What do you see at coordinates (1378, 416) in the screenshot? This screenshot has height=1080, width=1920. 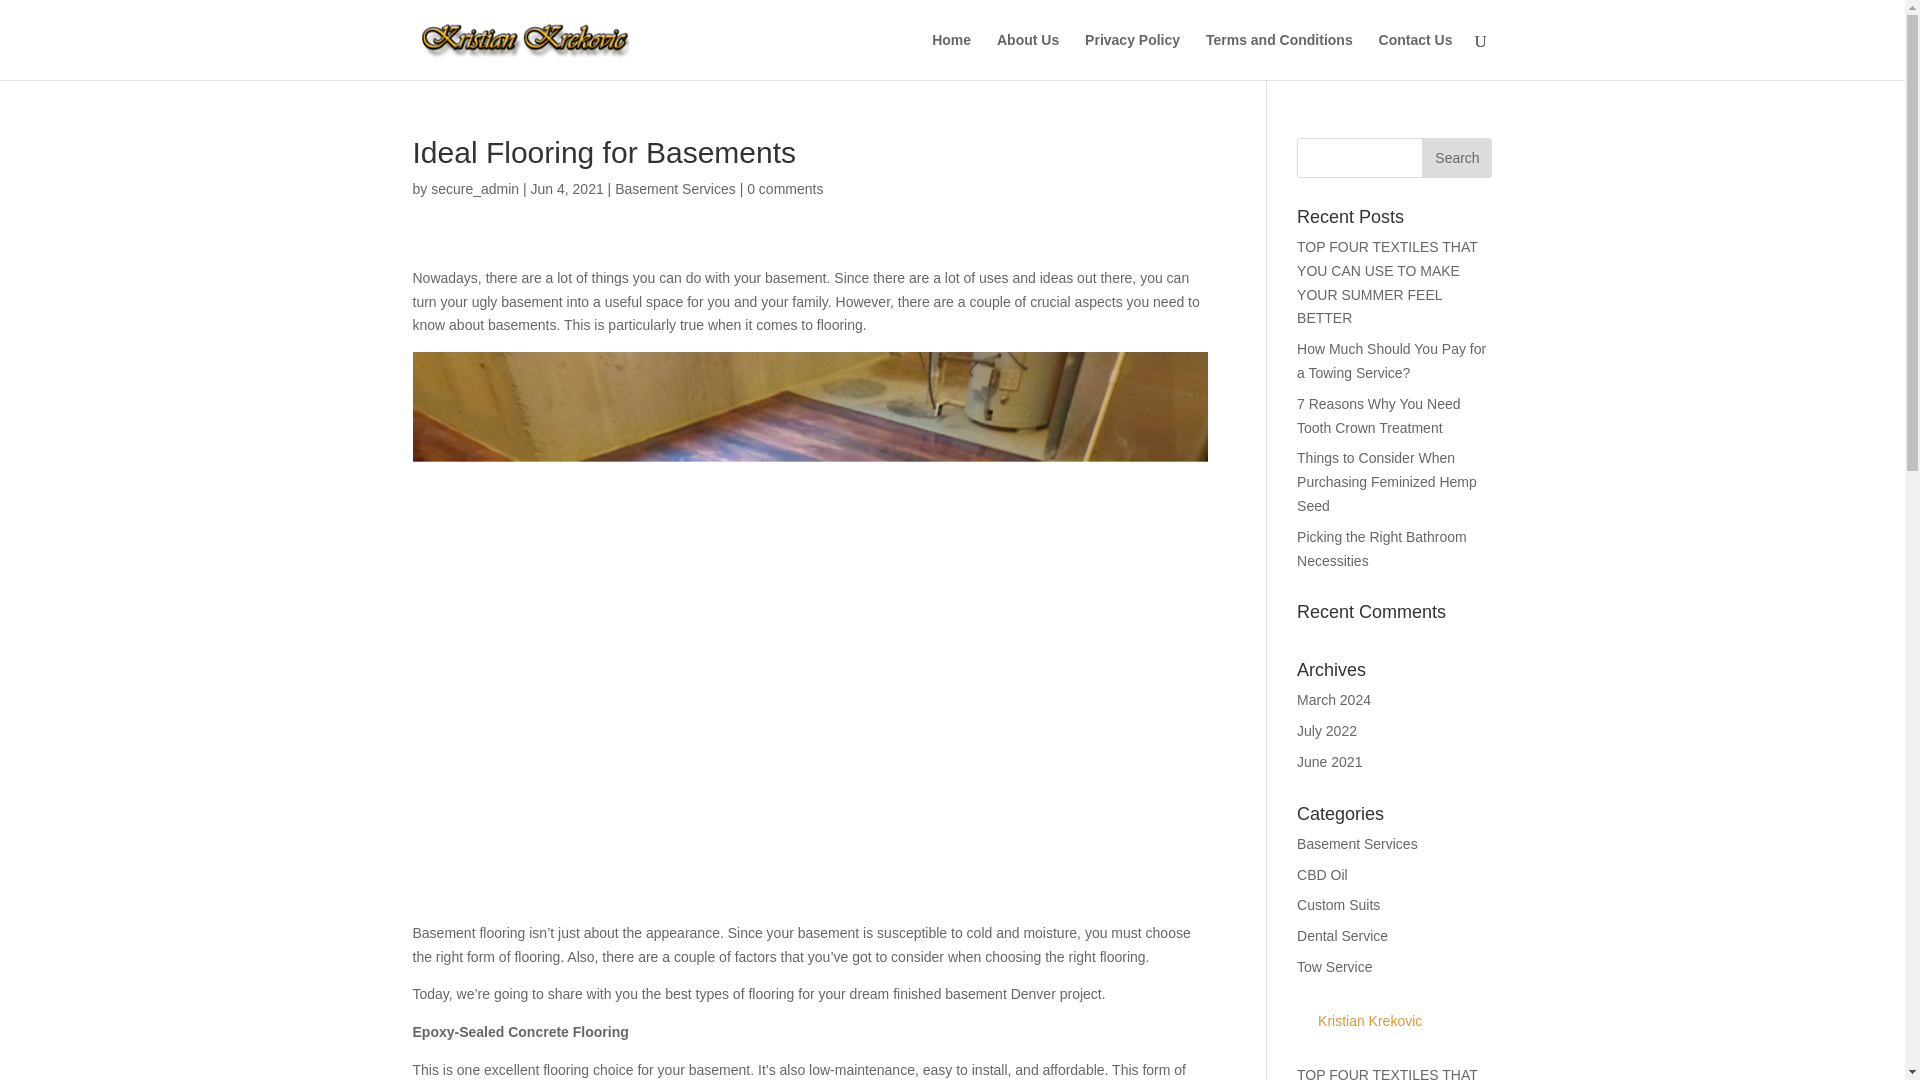 I see `7 Reasons Why You Need Tooth Crown Treatment ` at bounding box center [1378, 416].